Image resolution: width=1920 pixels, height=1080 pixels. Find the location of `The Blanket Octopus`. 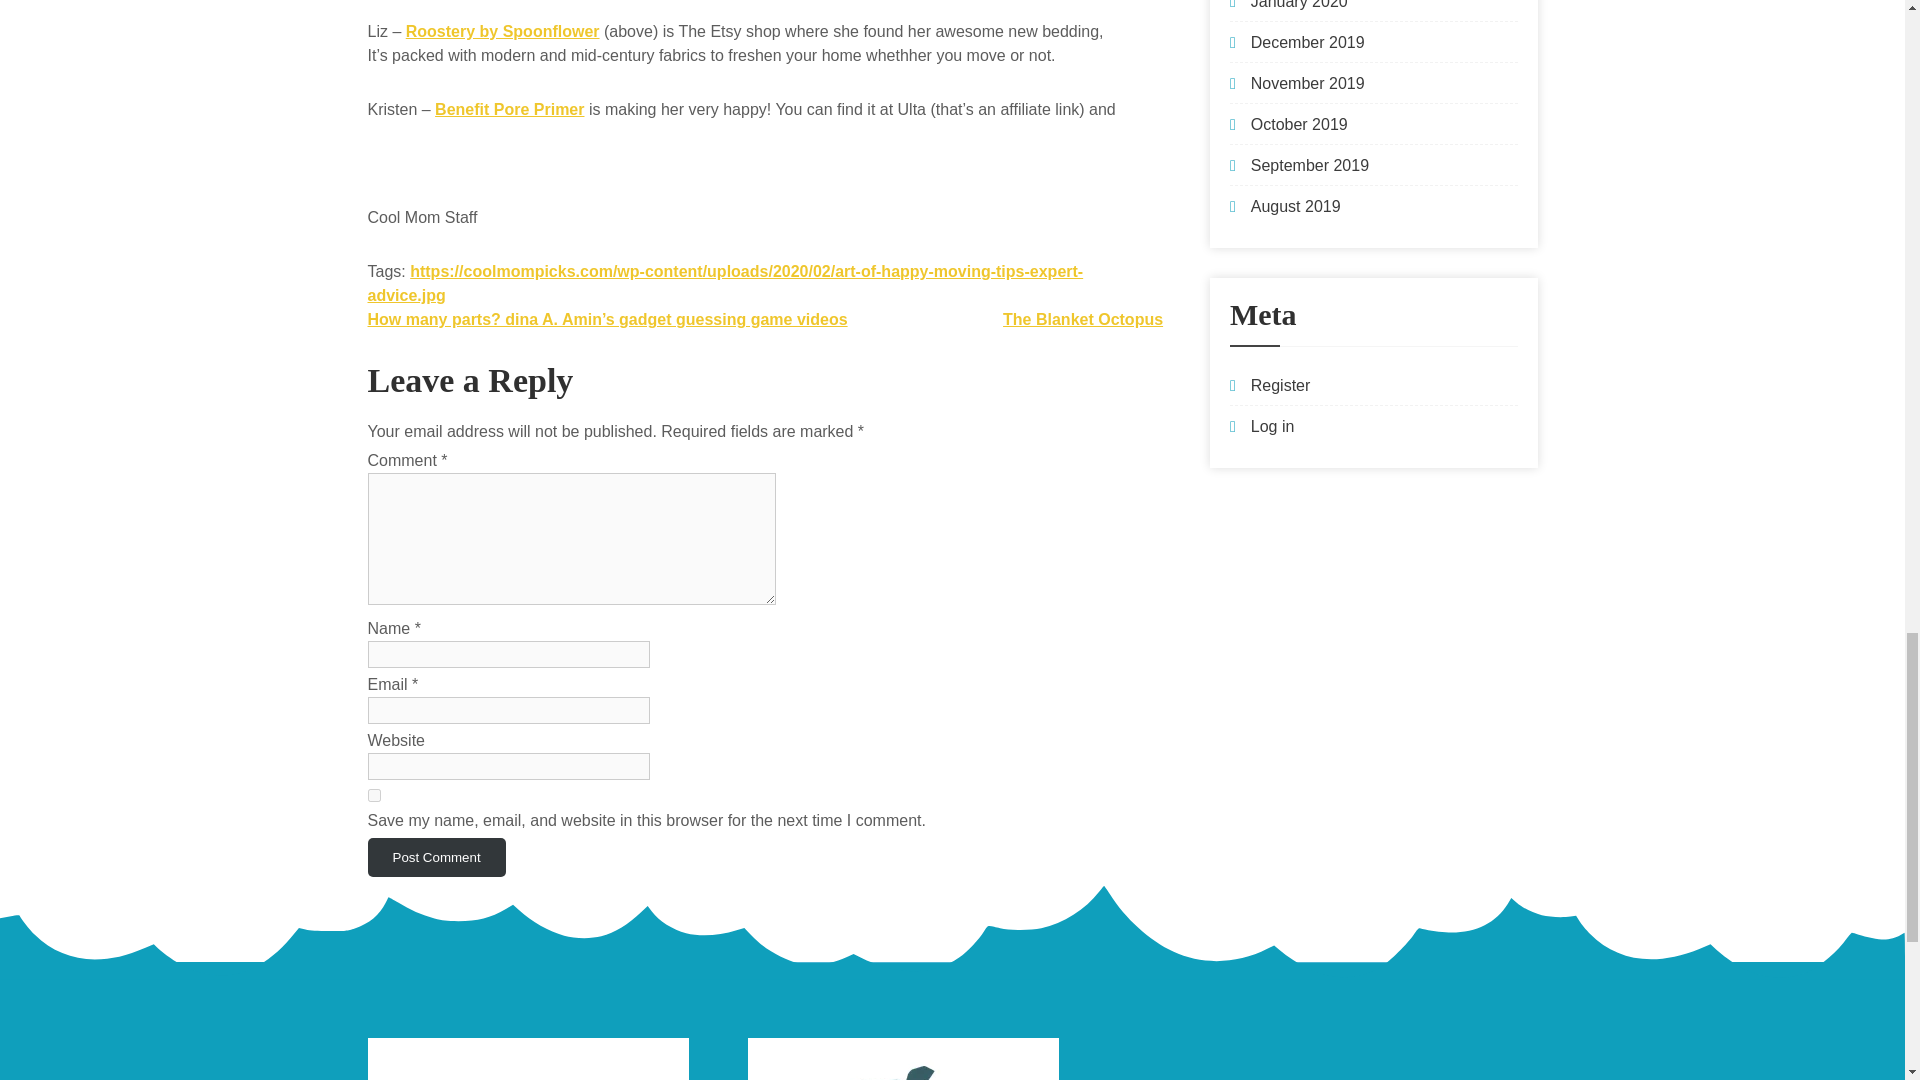

The Blanket Octopus is located at coordinates (1082, 320).